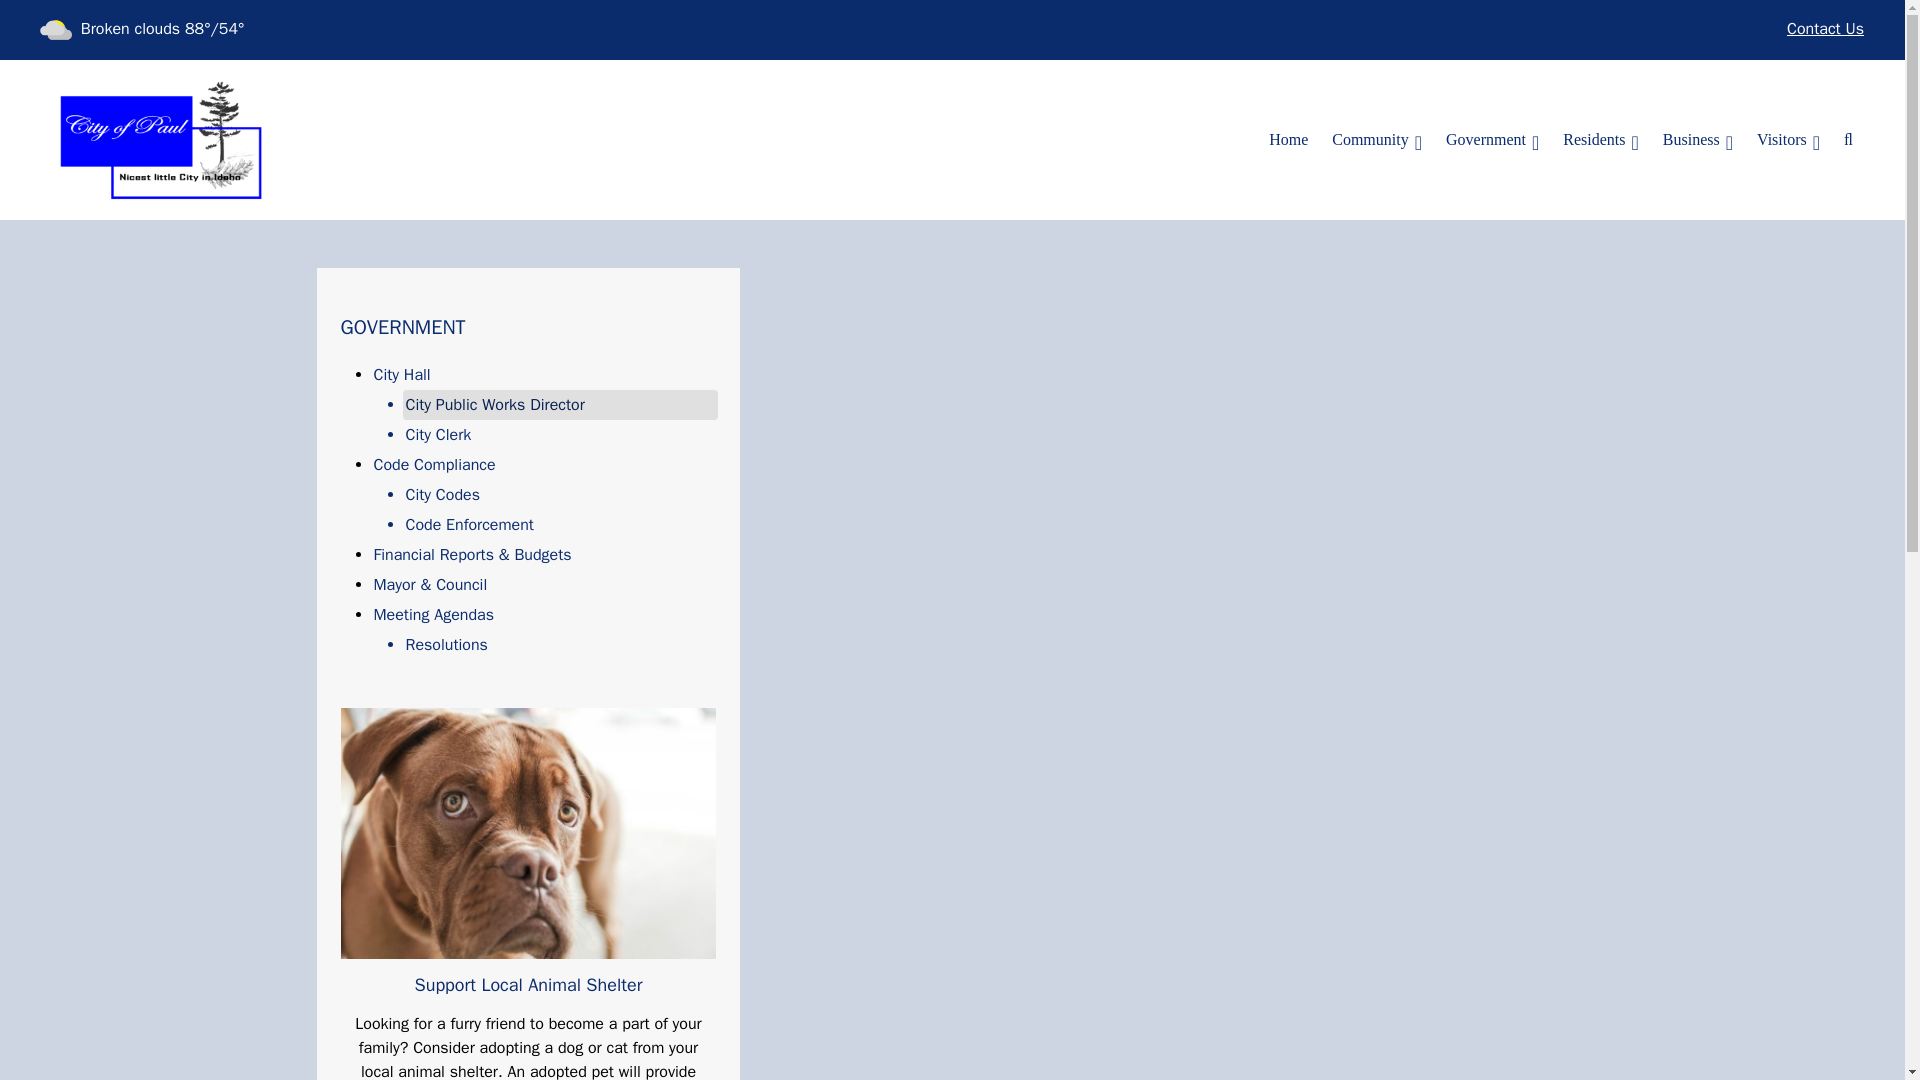 This screenshot has height=1080, width=1920. I want to click on Home, so click(1288, 139).